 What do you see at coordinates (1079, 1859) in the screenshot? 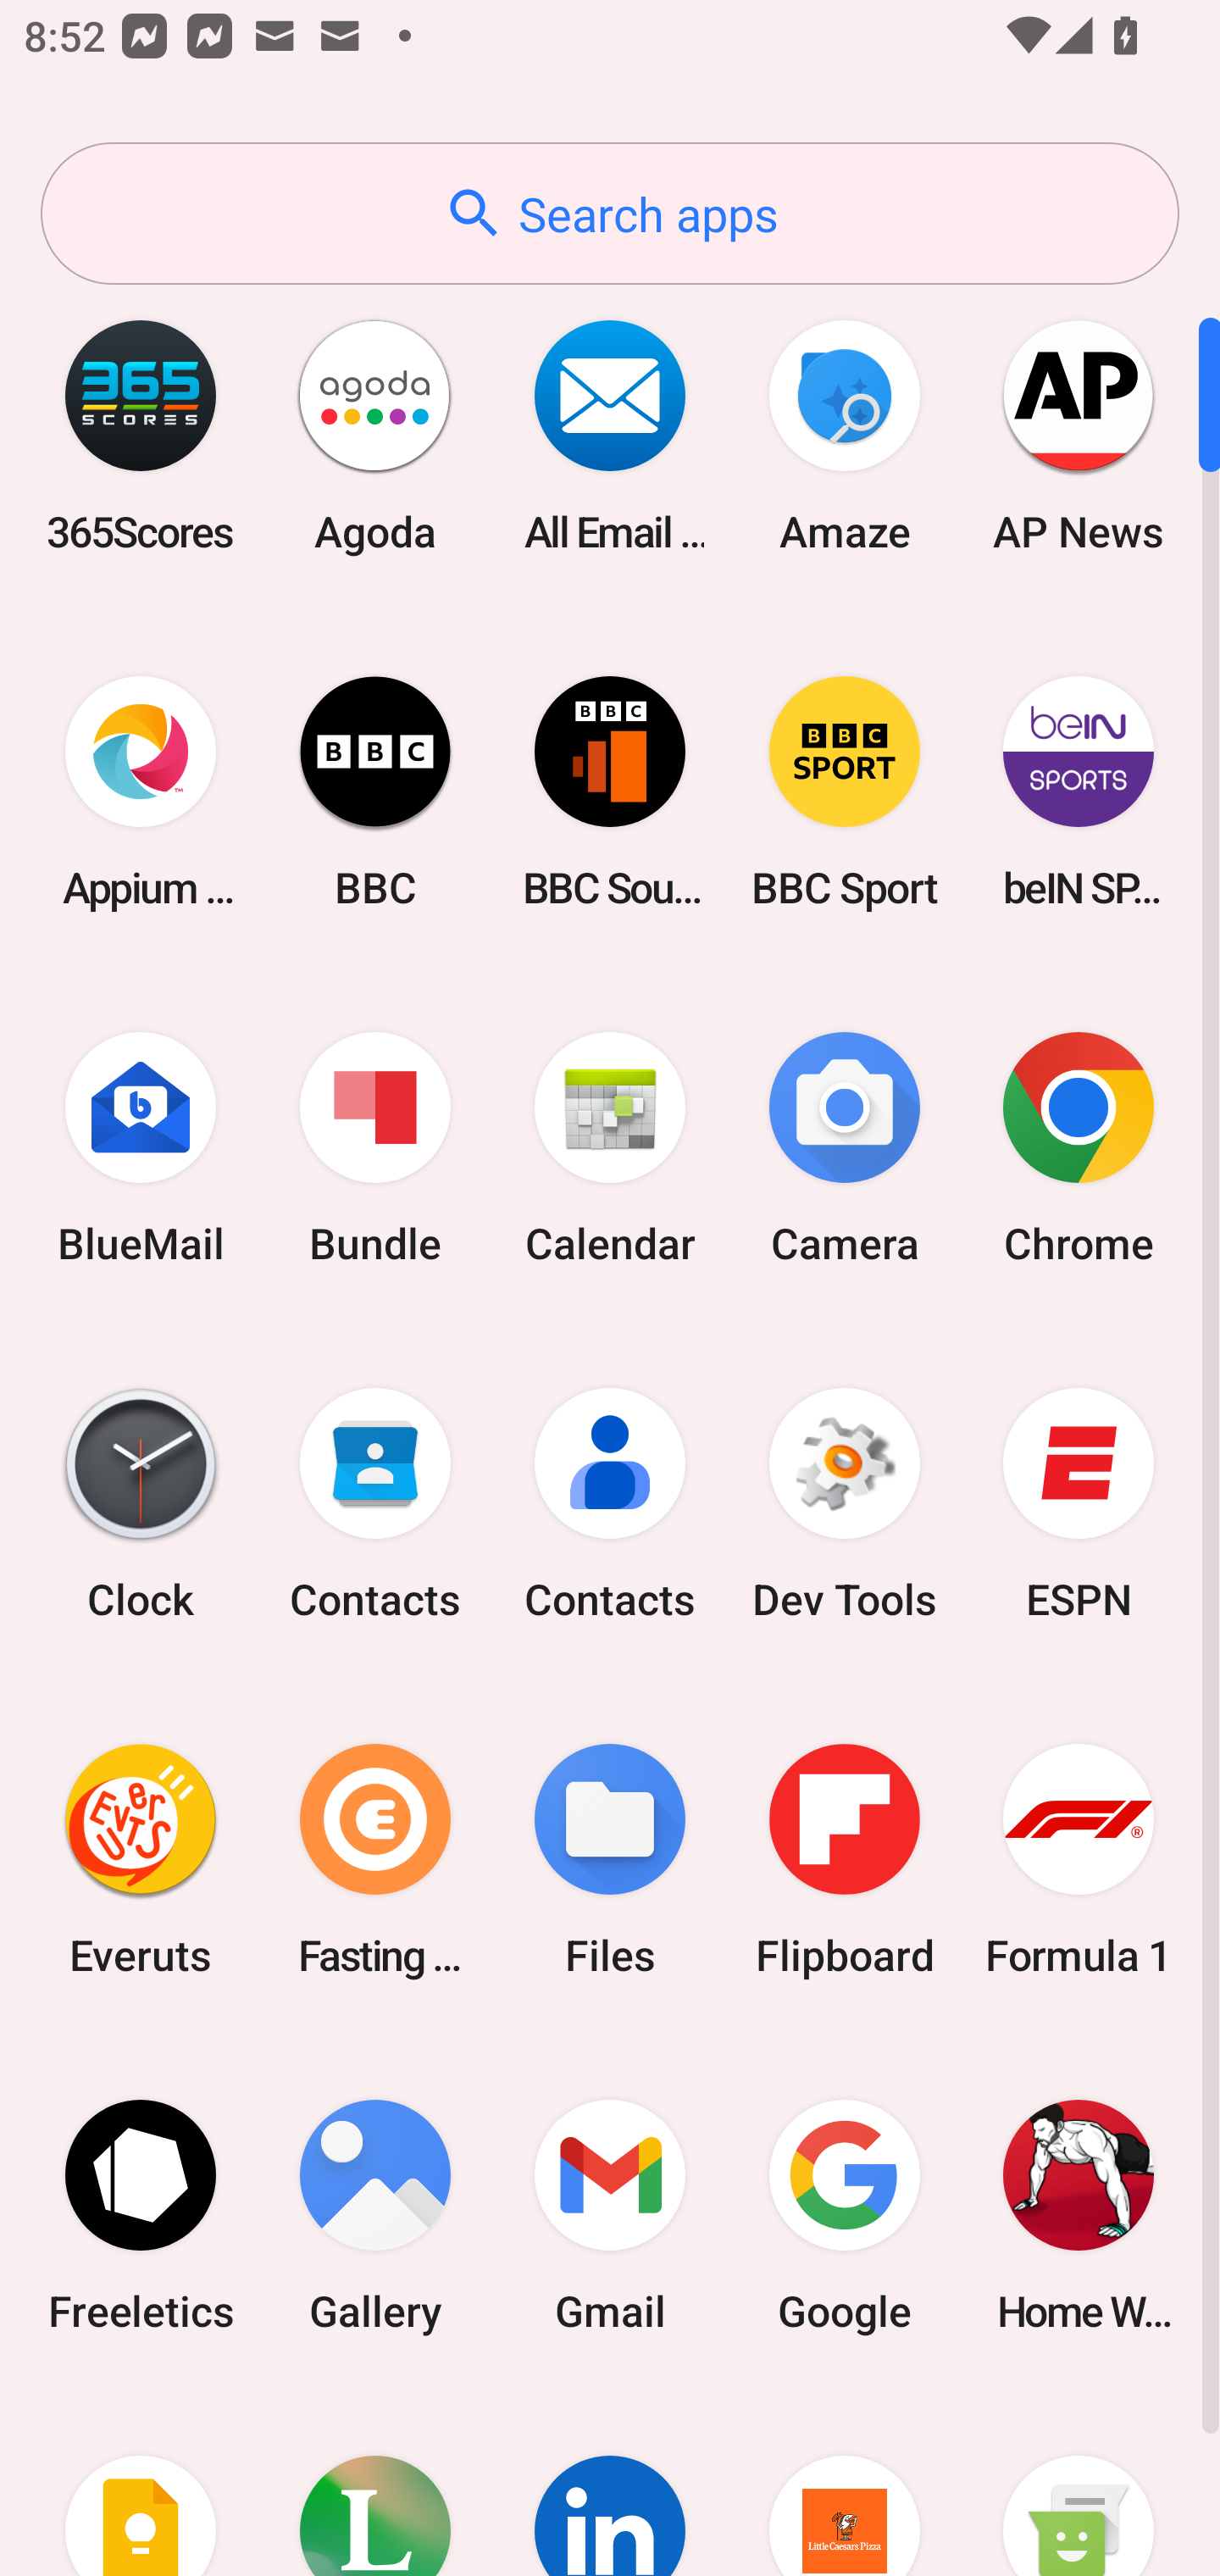
I see `Formula 1` at bounding box center [1079, 1859].